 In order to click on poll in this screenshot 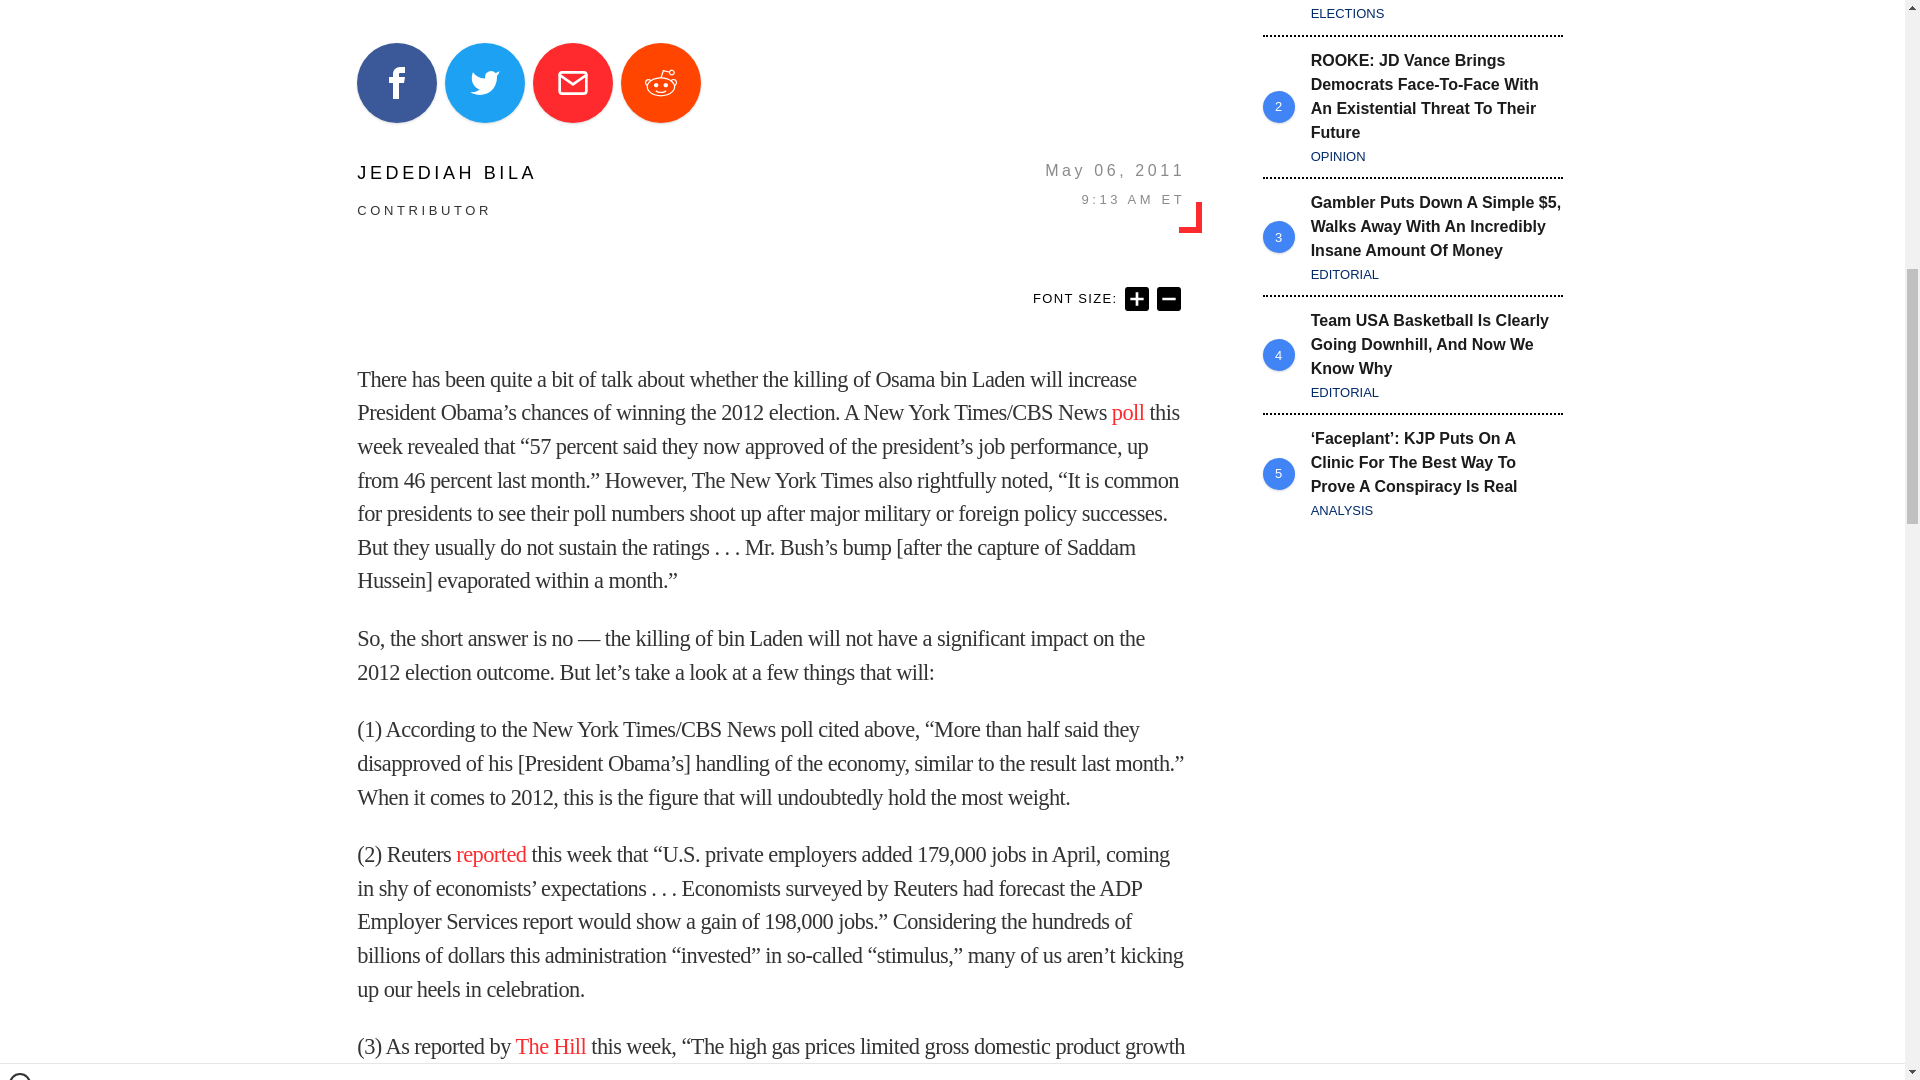, I will do `click(1128, 412)`.